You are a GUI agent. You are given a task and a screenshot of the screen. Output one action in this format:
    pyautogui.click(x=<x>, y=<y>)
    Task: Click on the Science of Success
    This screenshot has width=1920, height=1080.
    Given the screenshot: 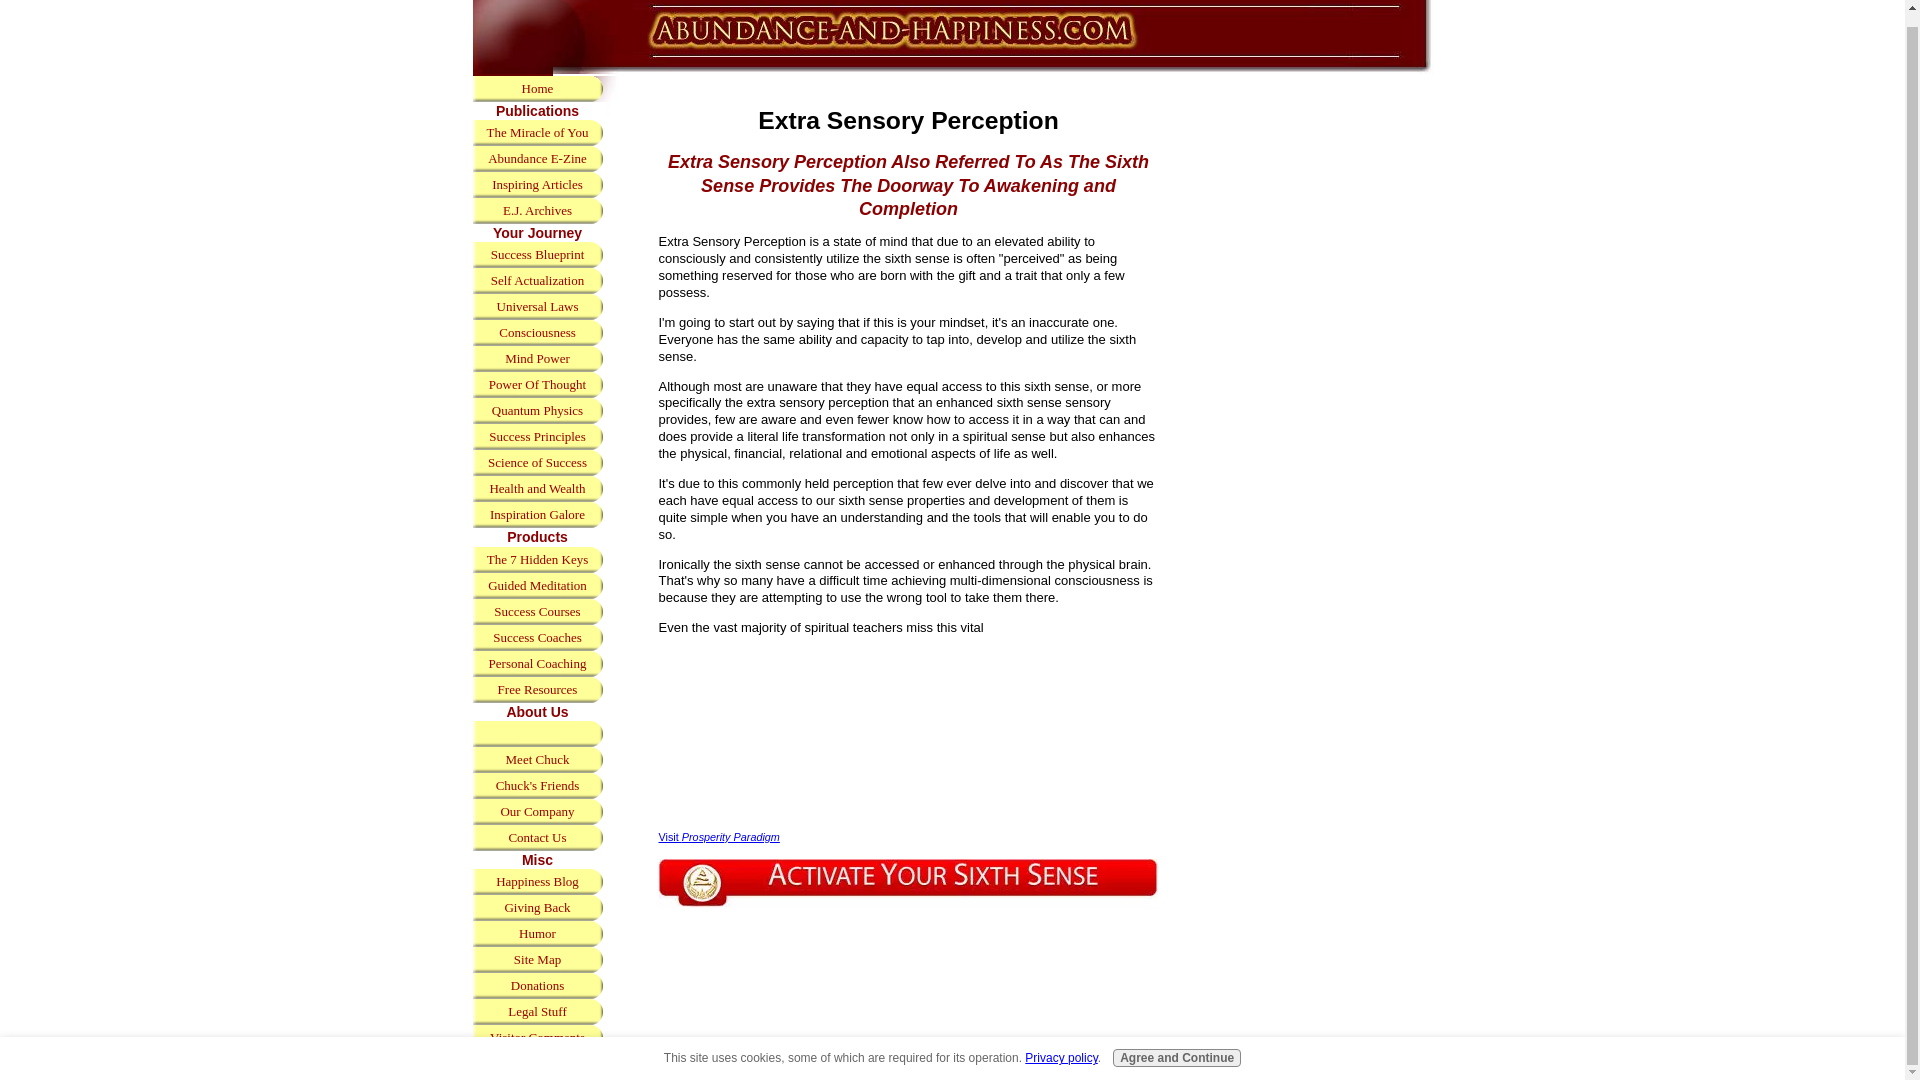 What is the action you would take?
    pyautogui.click(x=537, y=463)
    